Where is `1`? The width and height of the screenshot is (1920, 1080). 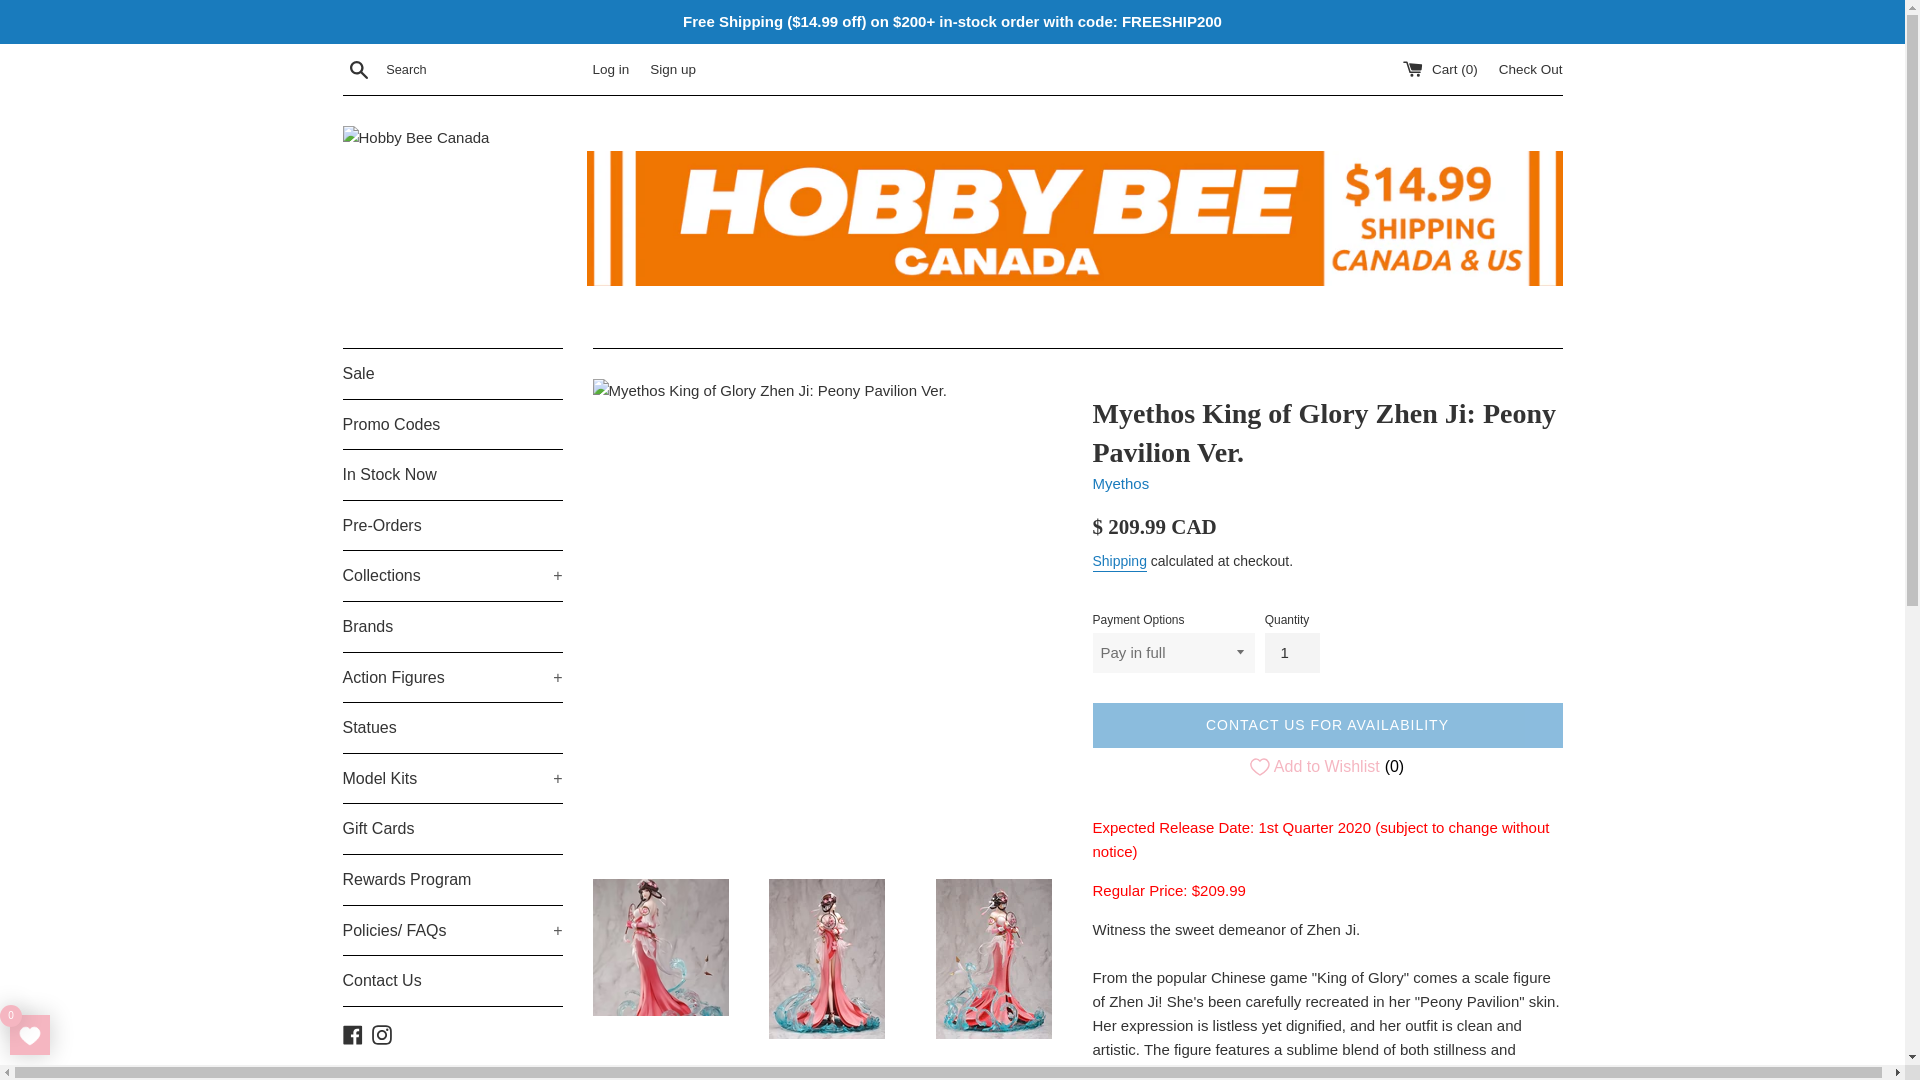 1 is located at coordinates (1292, 652).